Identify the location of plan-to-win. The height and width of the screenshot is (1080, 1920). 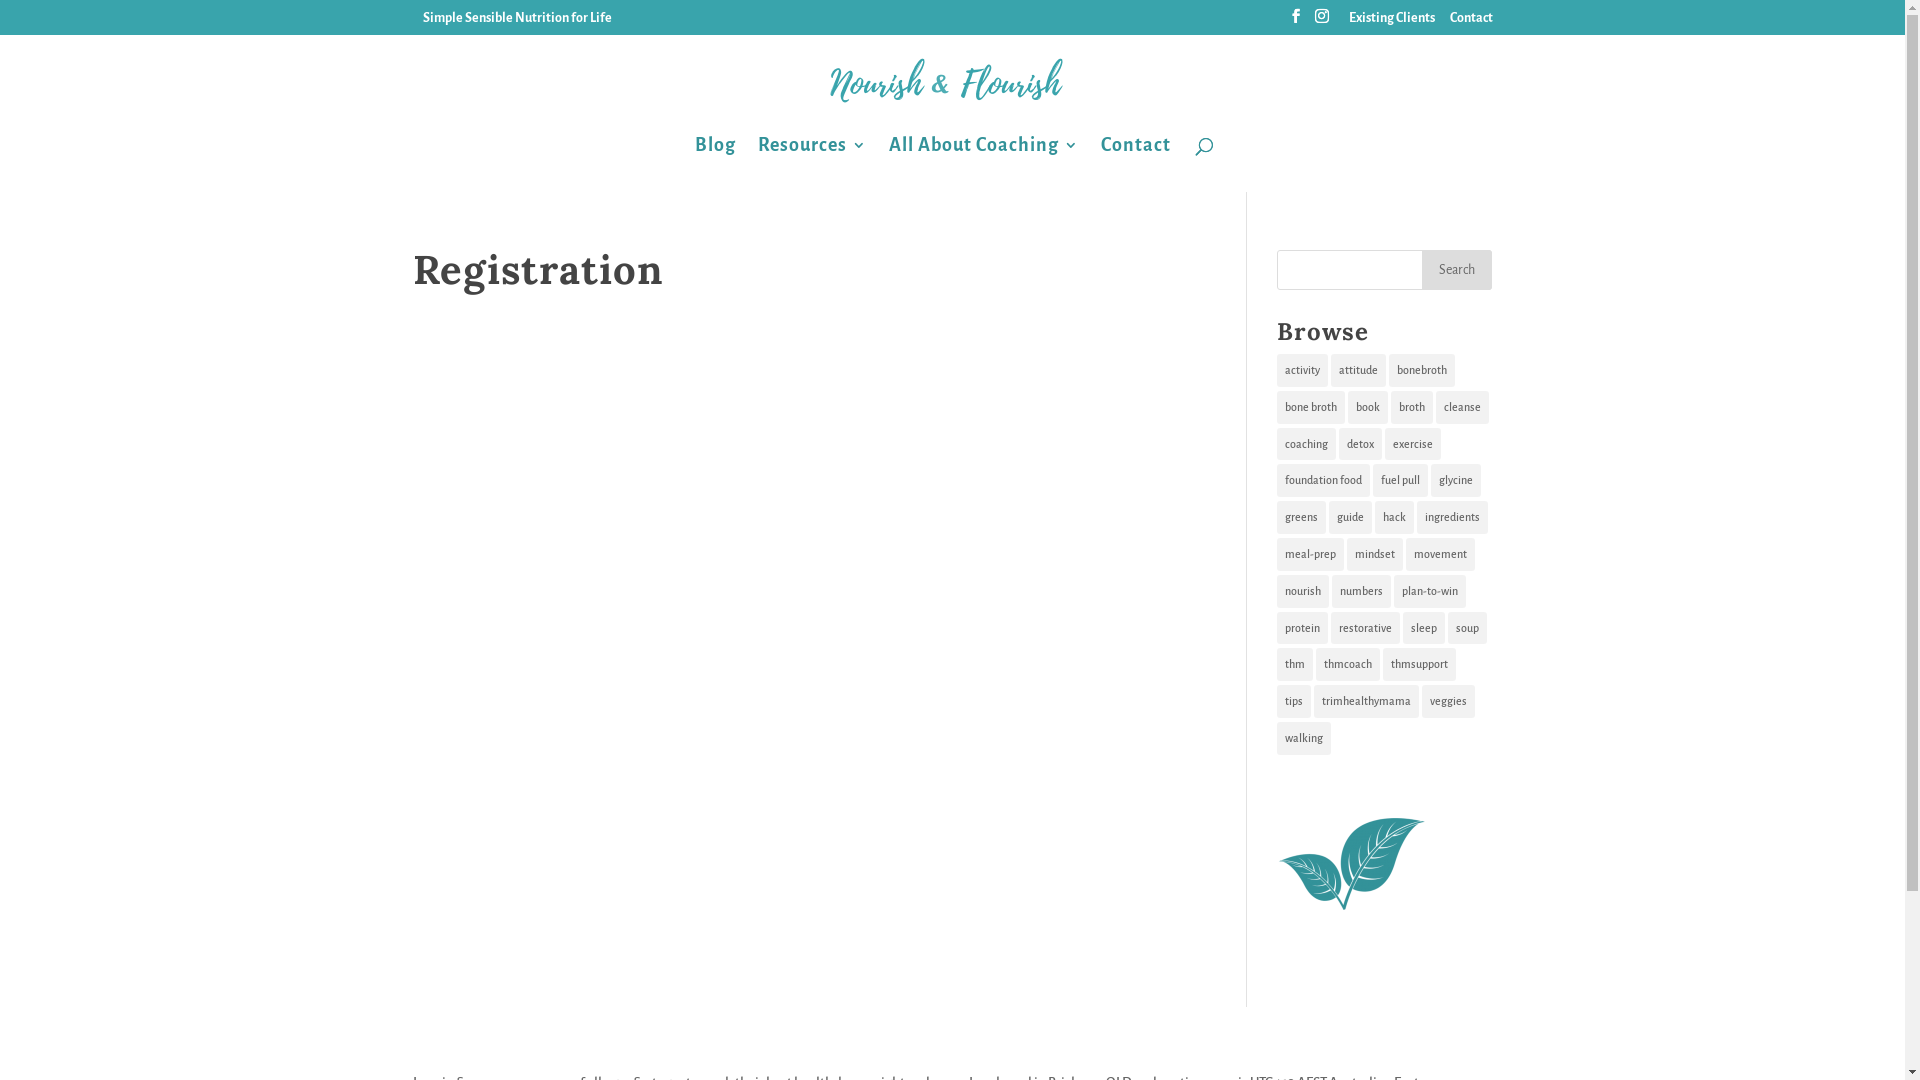
(1430, 592).